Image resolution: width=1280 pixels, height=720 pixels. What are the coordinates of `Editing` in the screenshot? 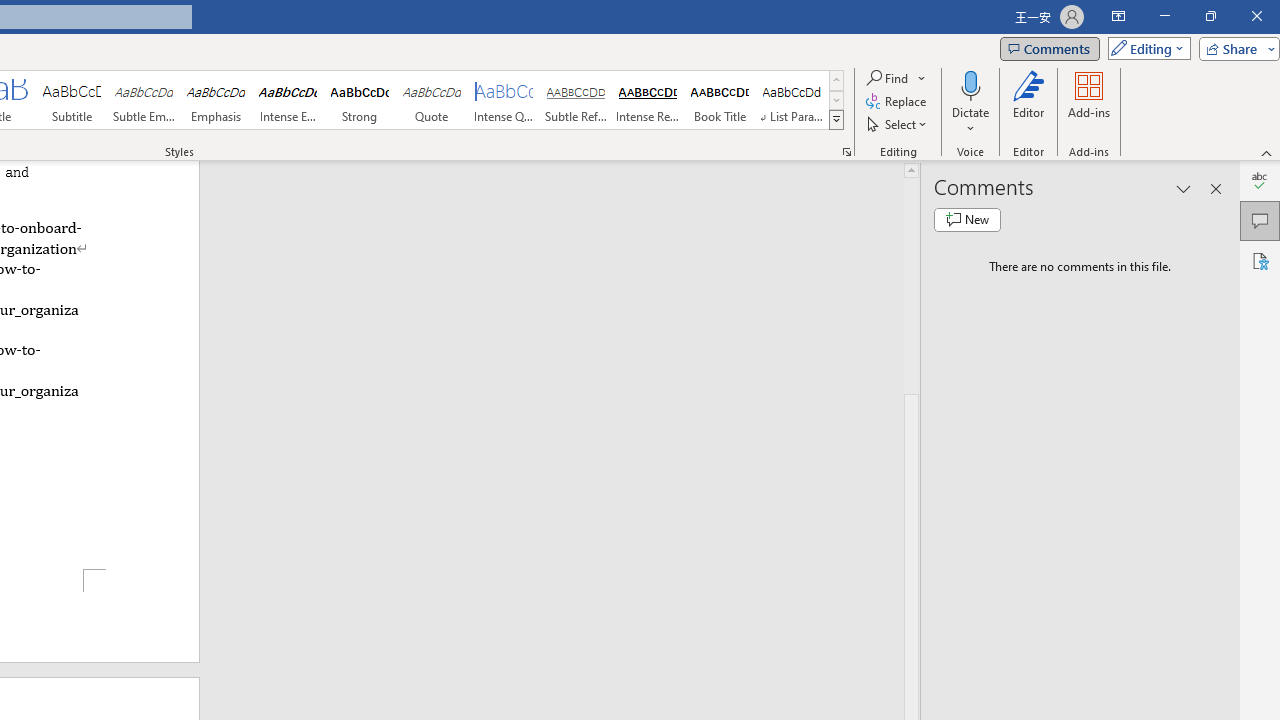 It's located at (1144, 48).